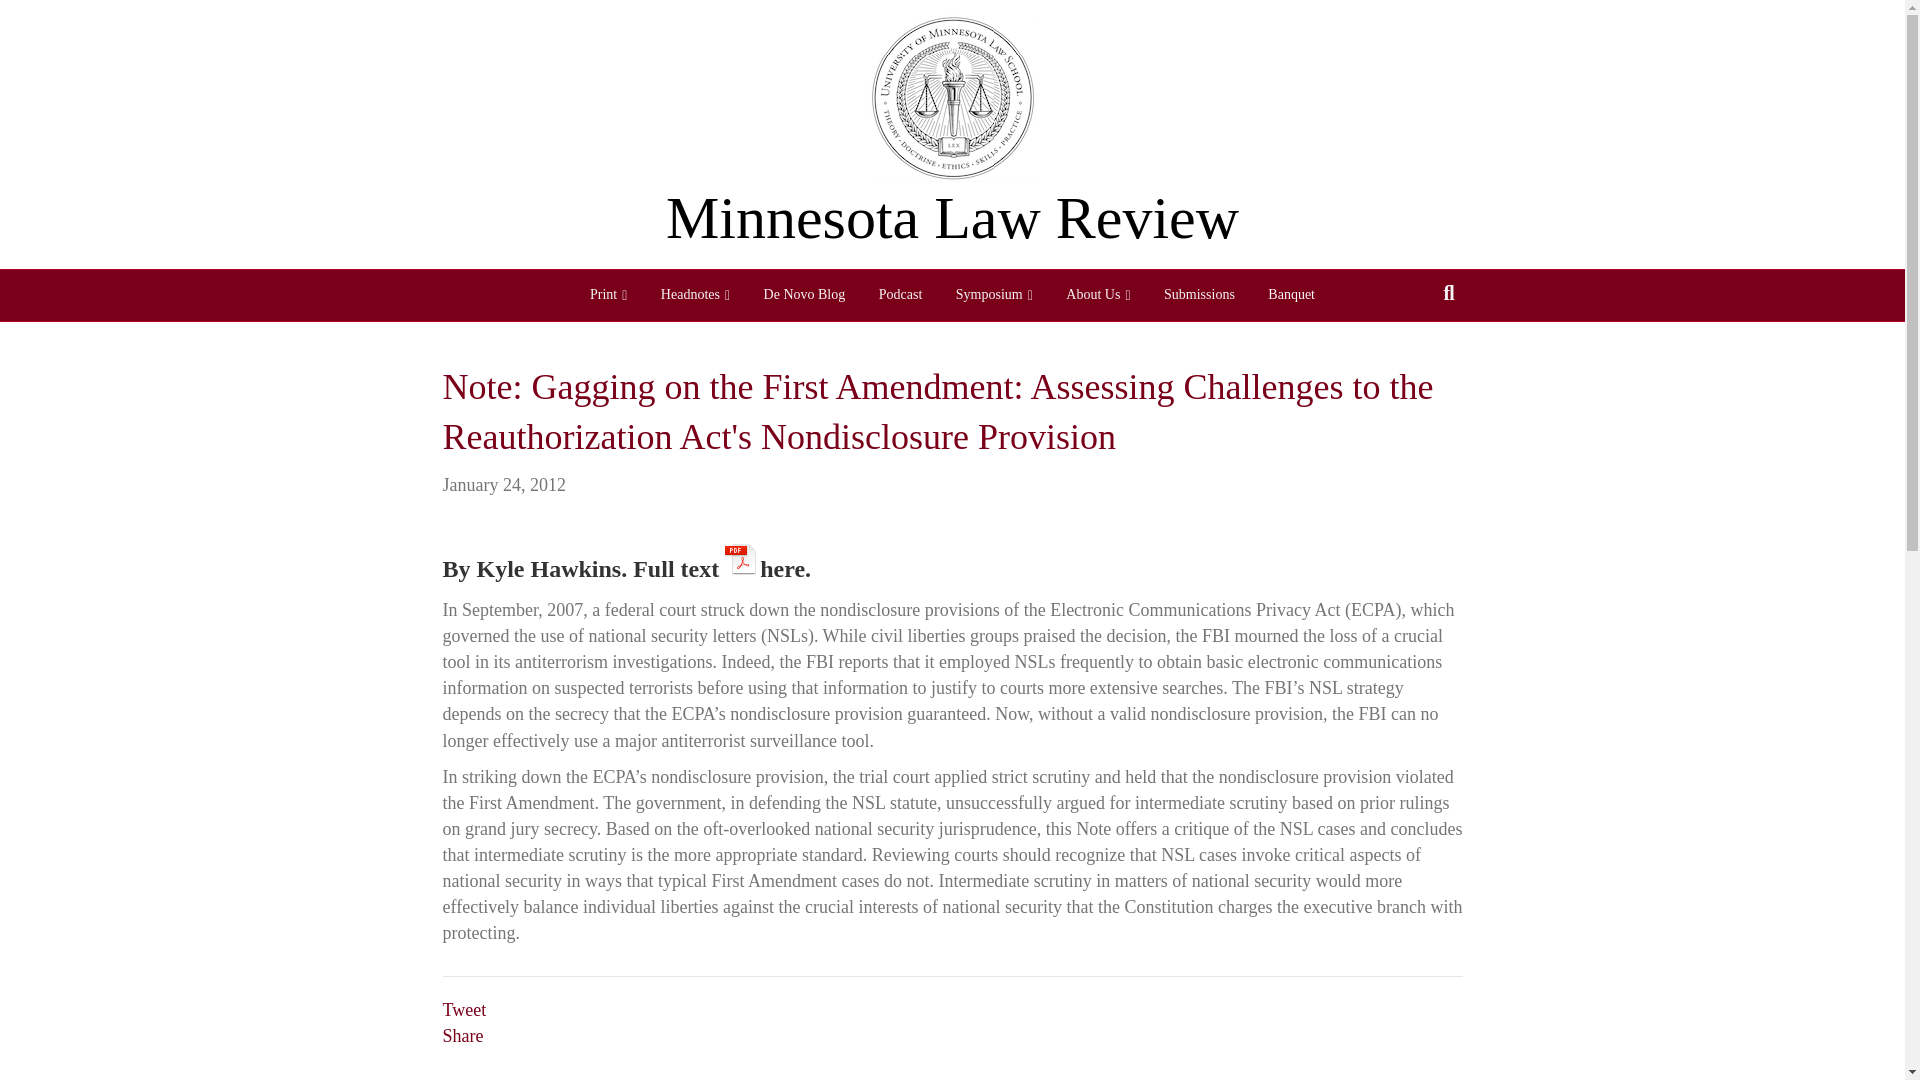 This screenshot has width=1920, height=1080. What do you see at coordinates (804, 294) in the screenshot?
I see `De Novo Blog` at bounding box center [804, 294].